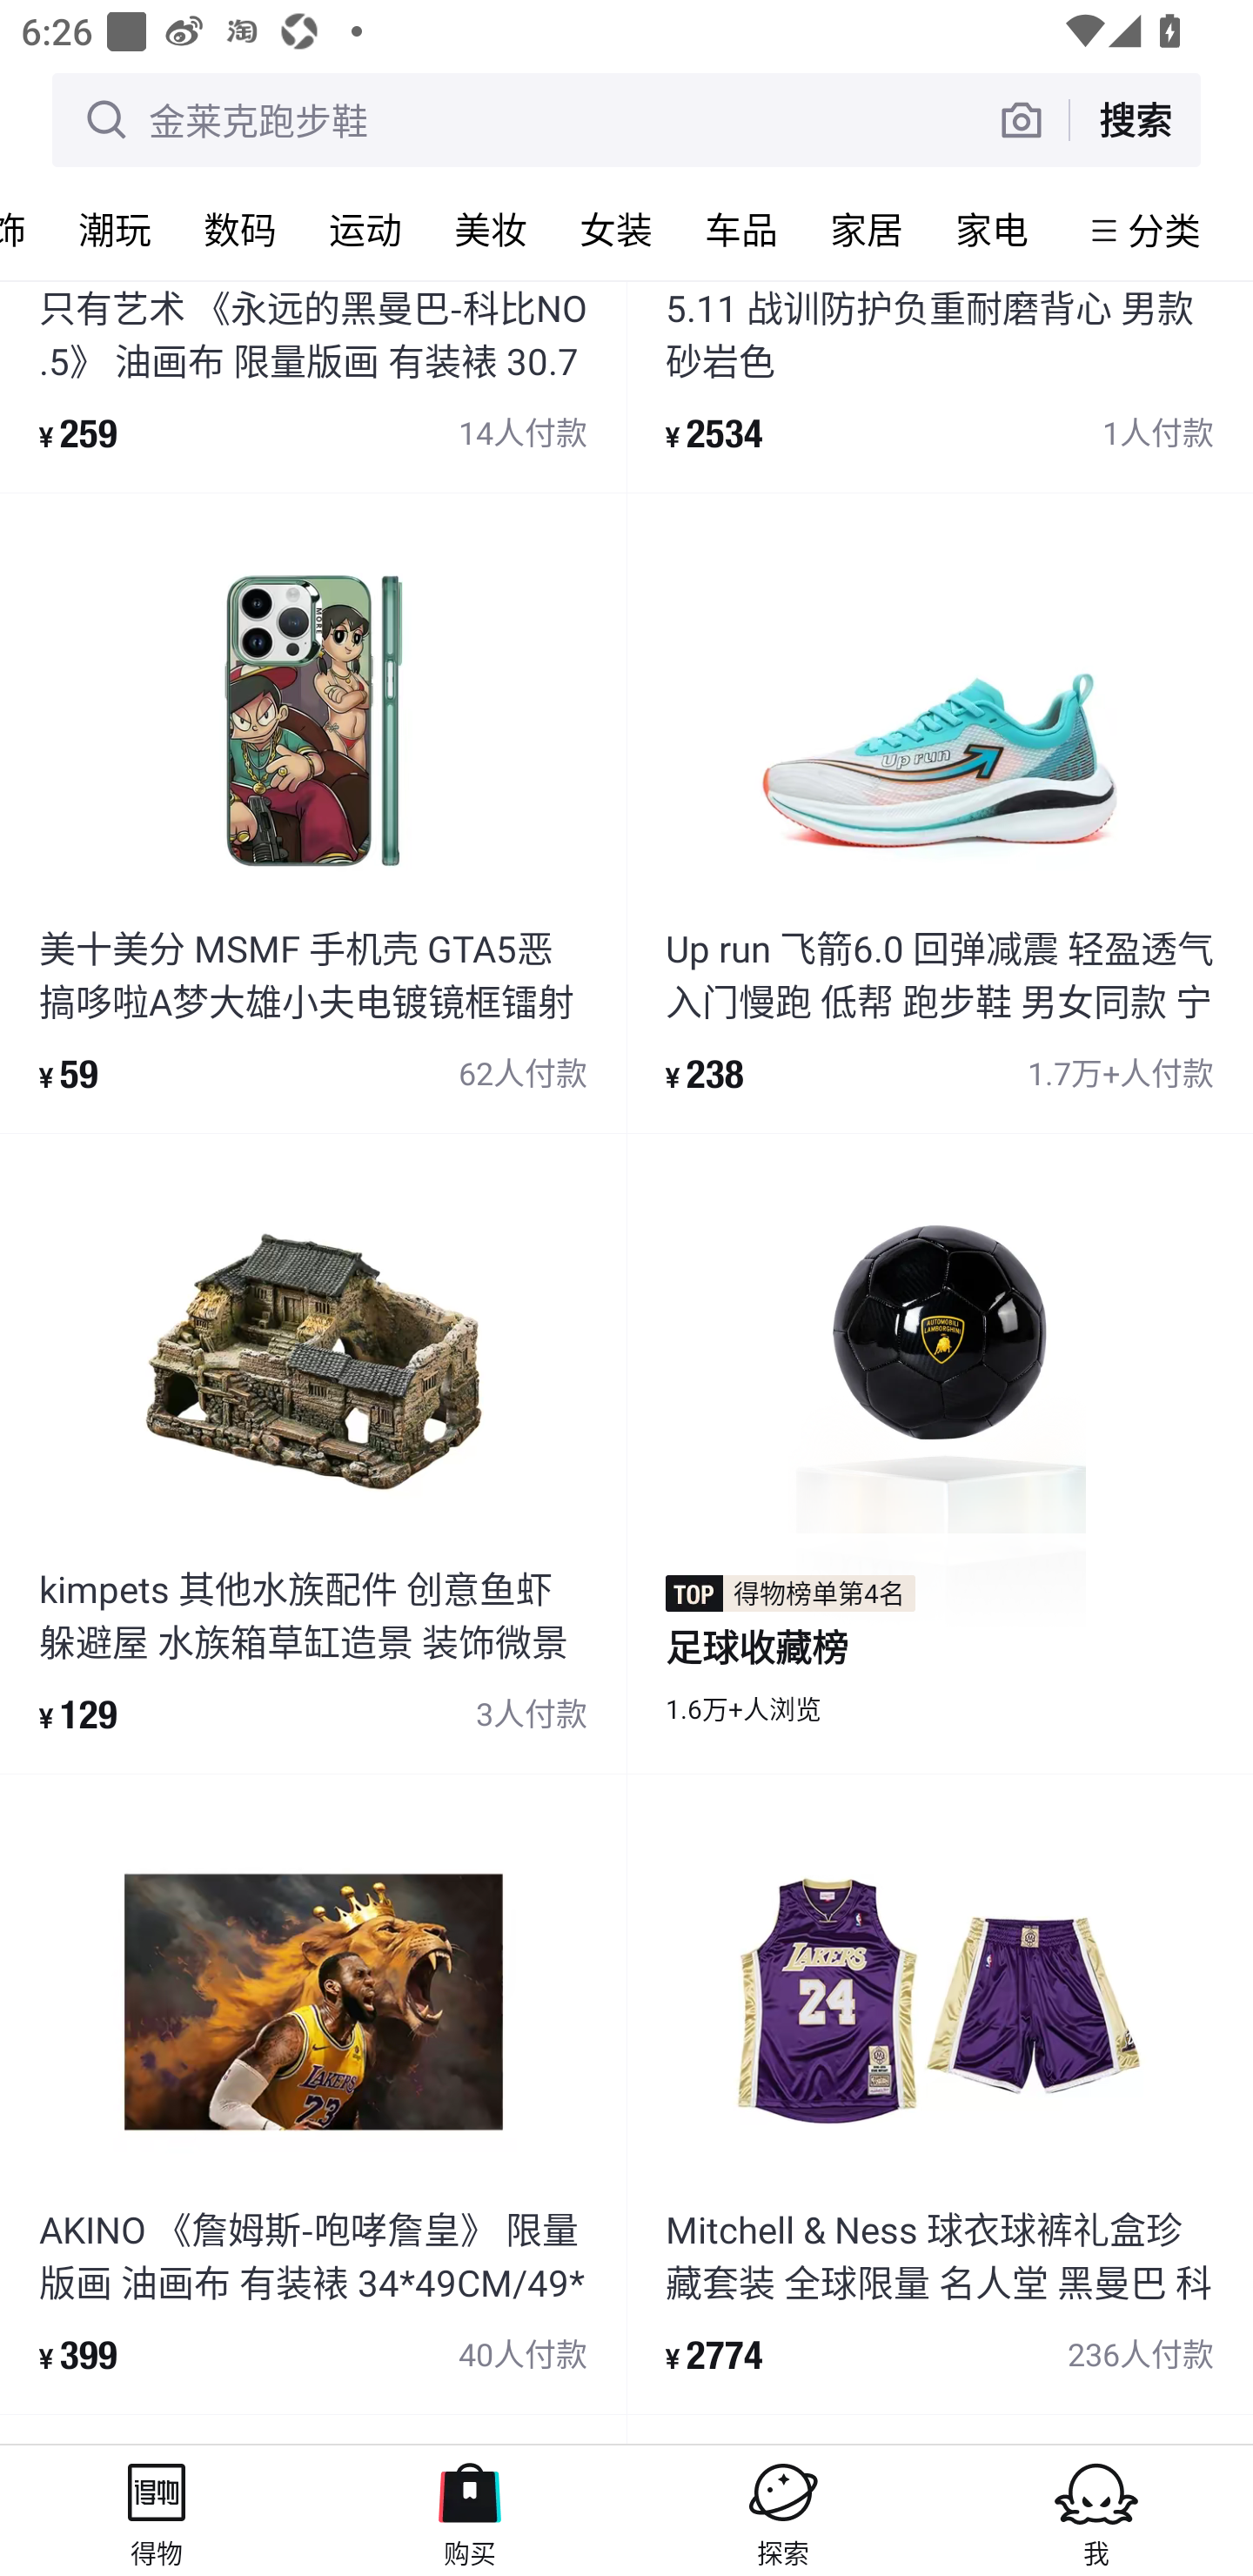  What do you see at coordinates (491, 229) in the screenshot?
I see `美妆` at bounding box center [491, 229].